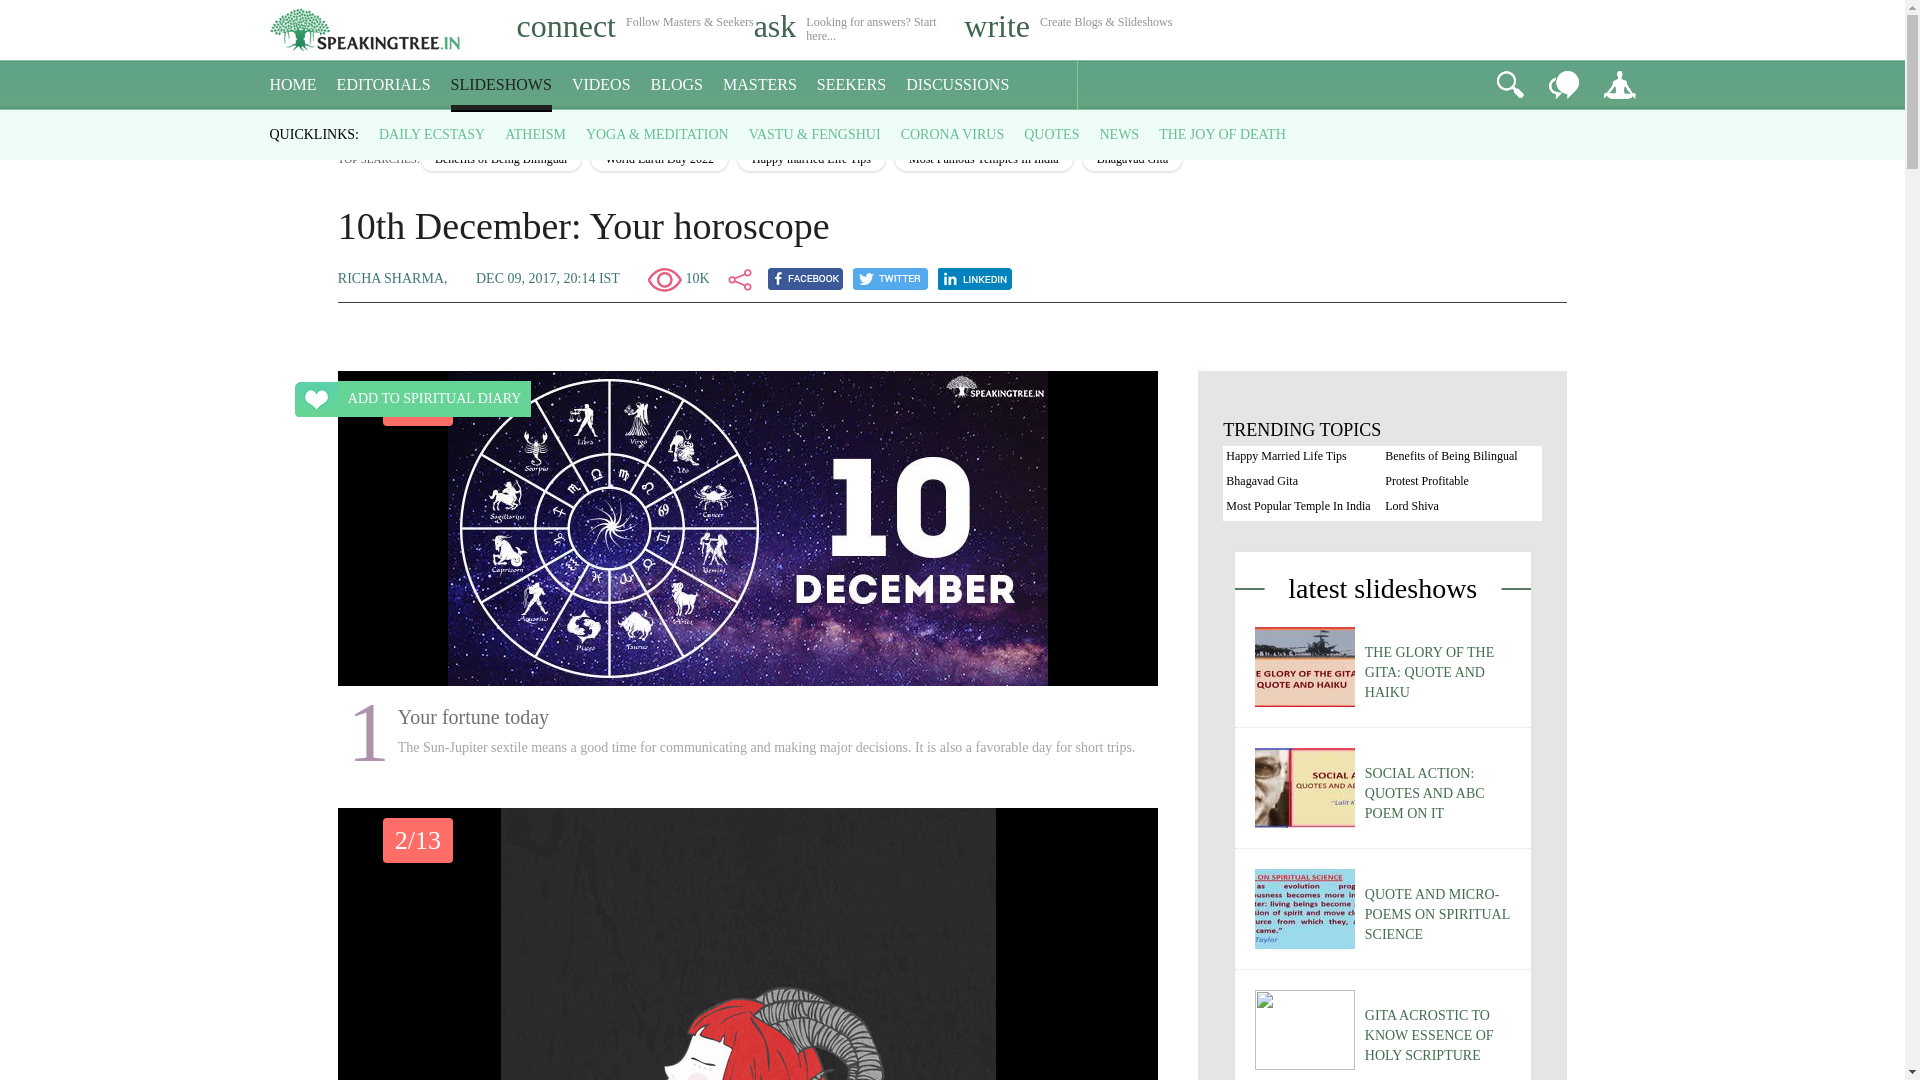 The width and height of the screenshot is (1920, 1080). Describe the element at coordinates (1051, 134) in the screenshot. I see `QUOTES` at that location.